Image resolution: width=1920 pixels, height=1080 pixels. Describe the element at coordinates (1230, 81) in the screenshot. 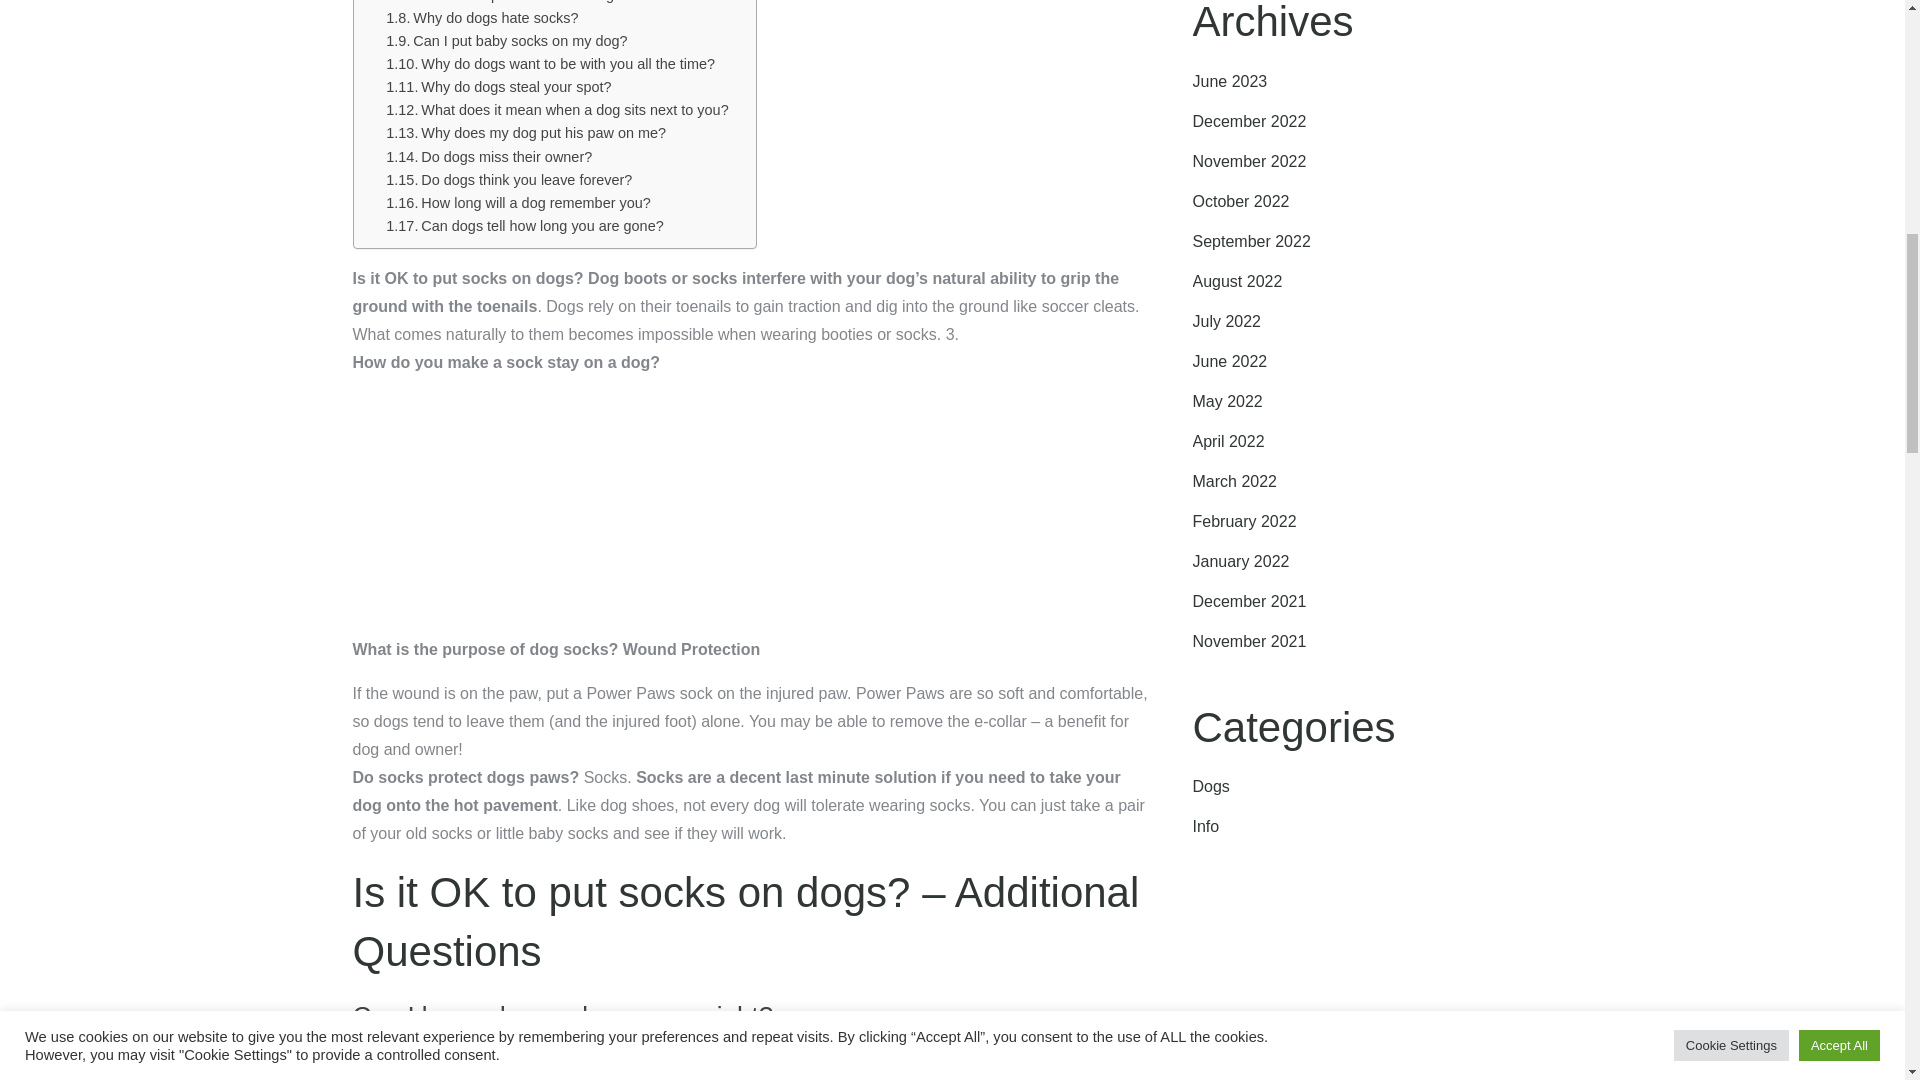

I see `June 2023` at that location.